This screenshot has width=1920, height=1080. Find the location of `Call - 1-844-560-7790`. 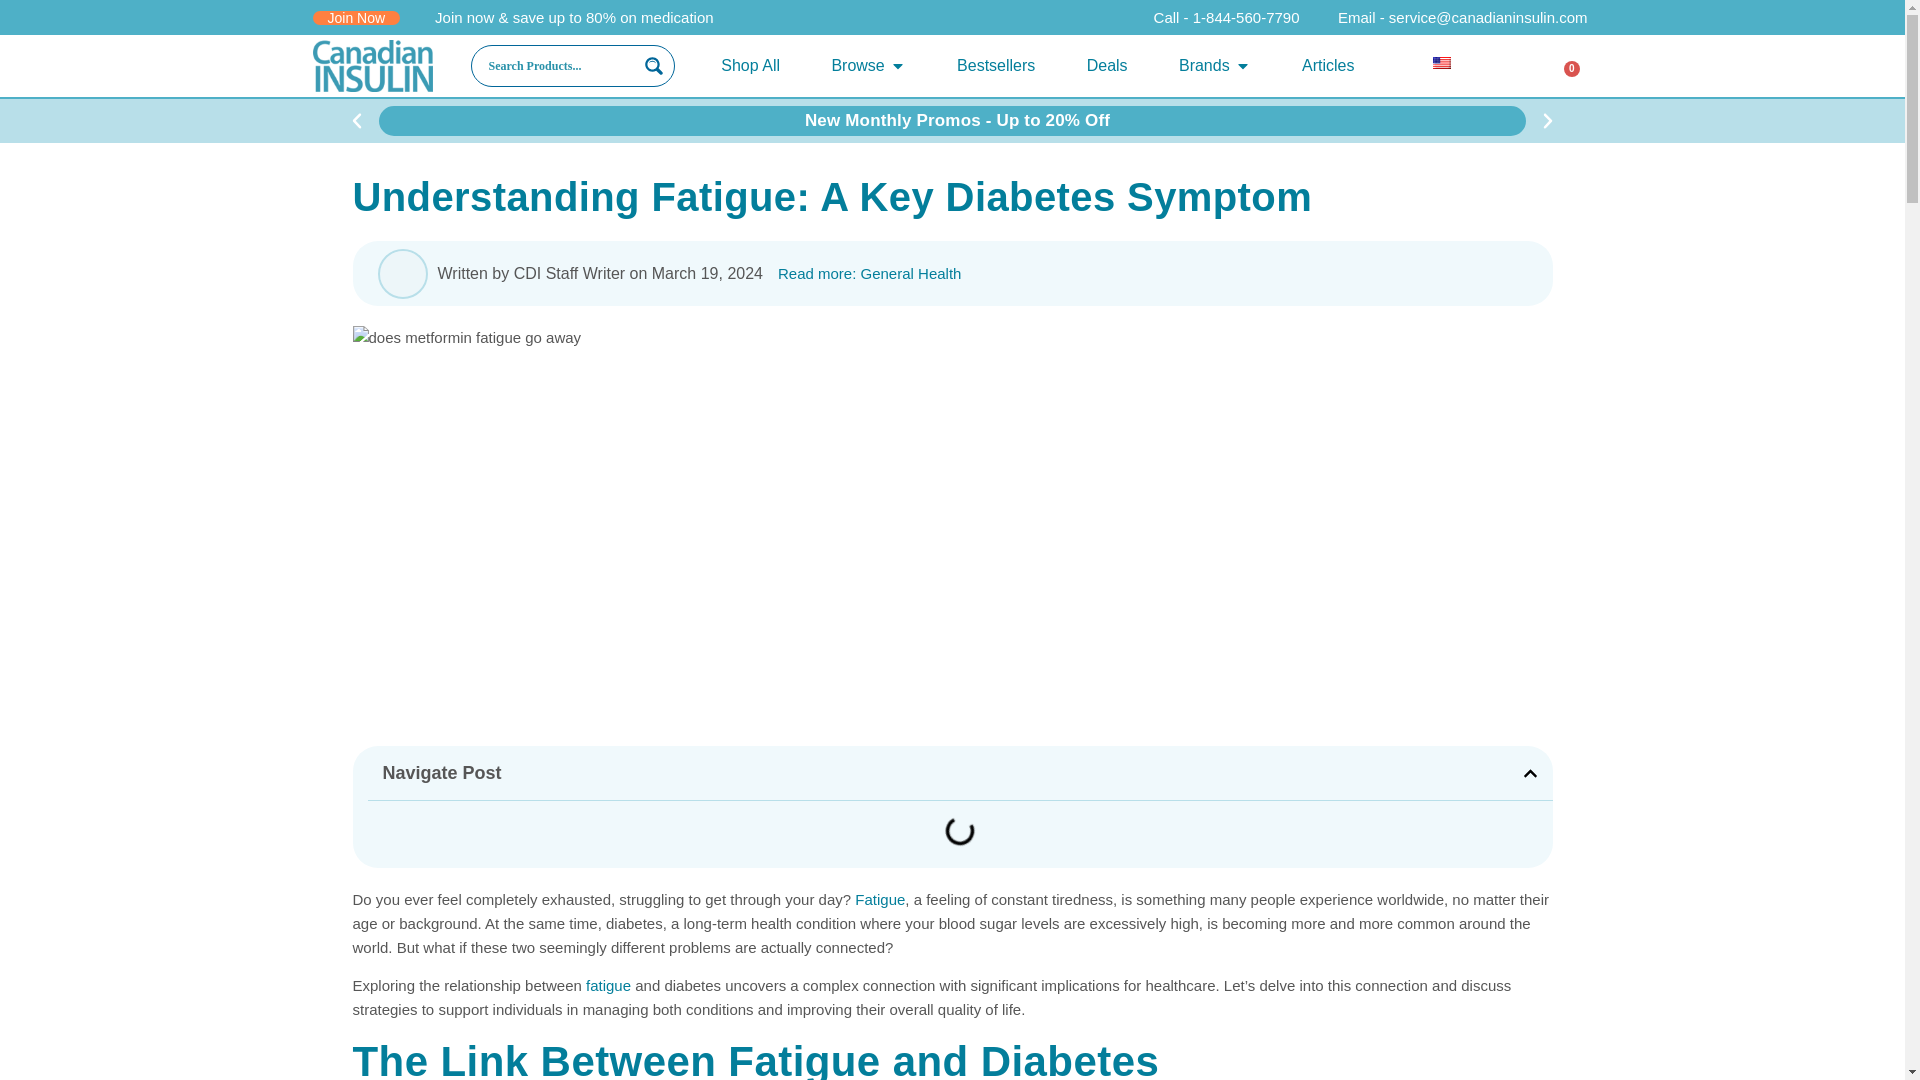

Call - 1-844-560-7790 is located at coordinates (1214, 18).